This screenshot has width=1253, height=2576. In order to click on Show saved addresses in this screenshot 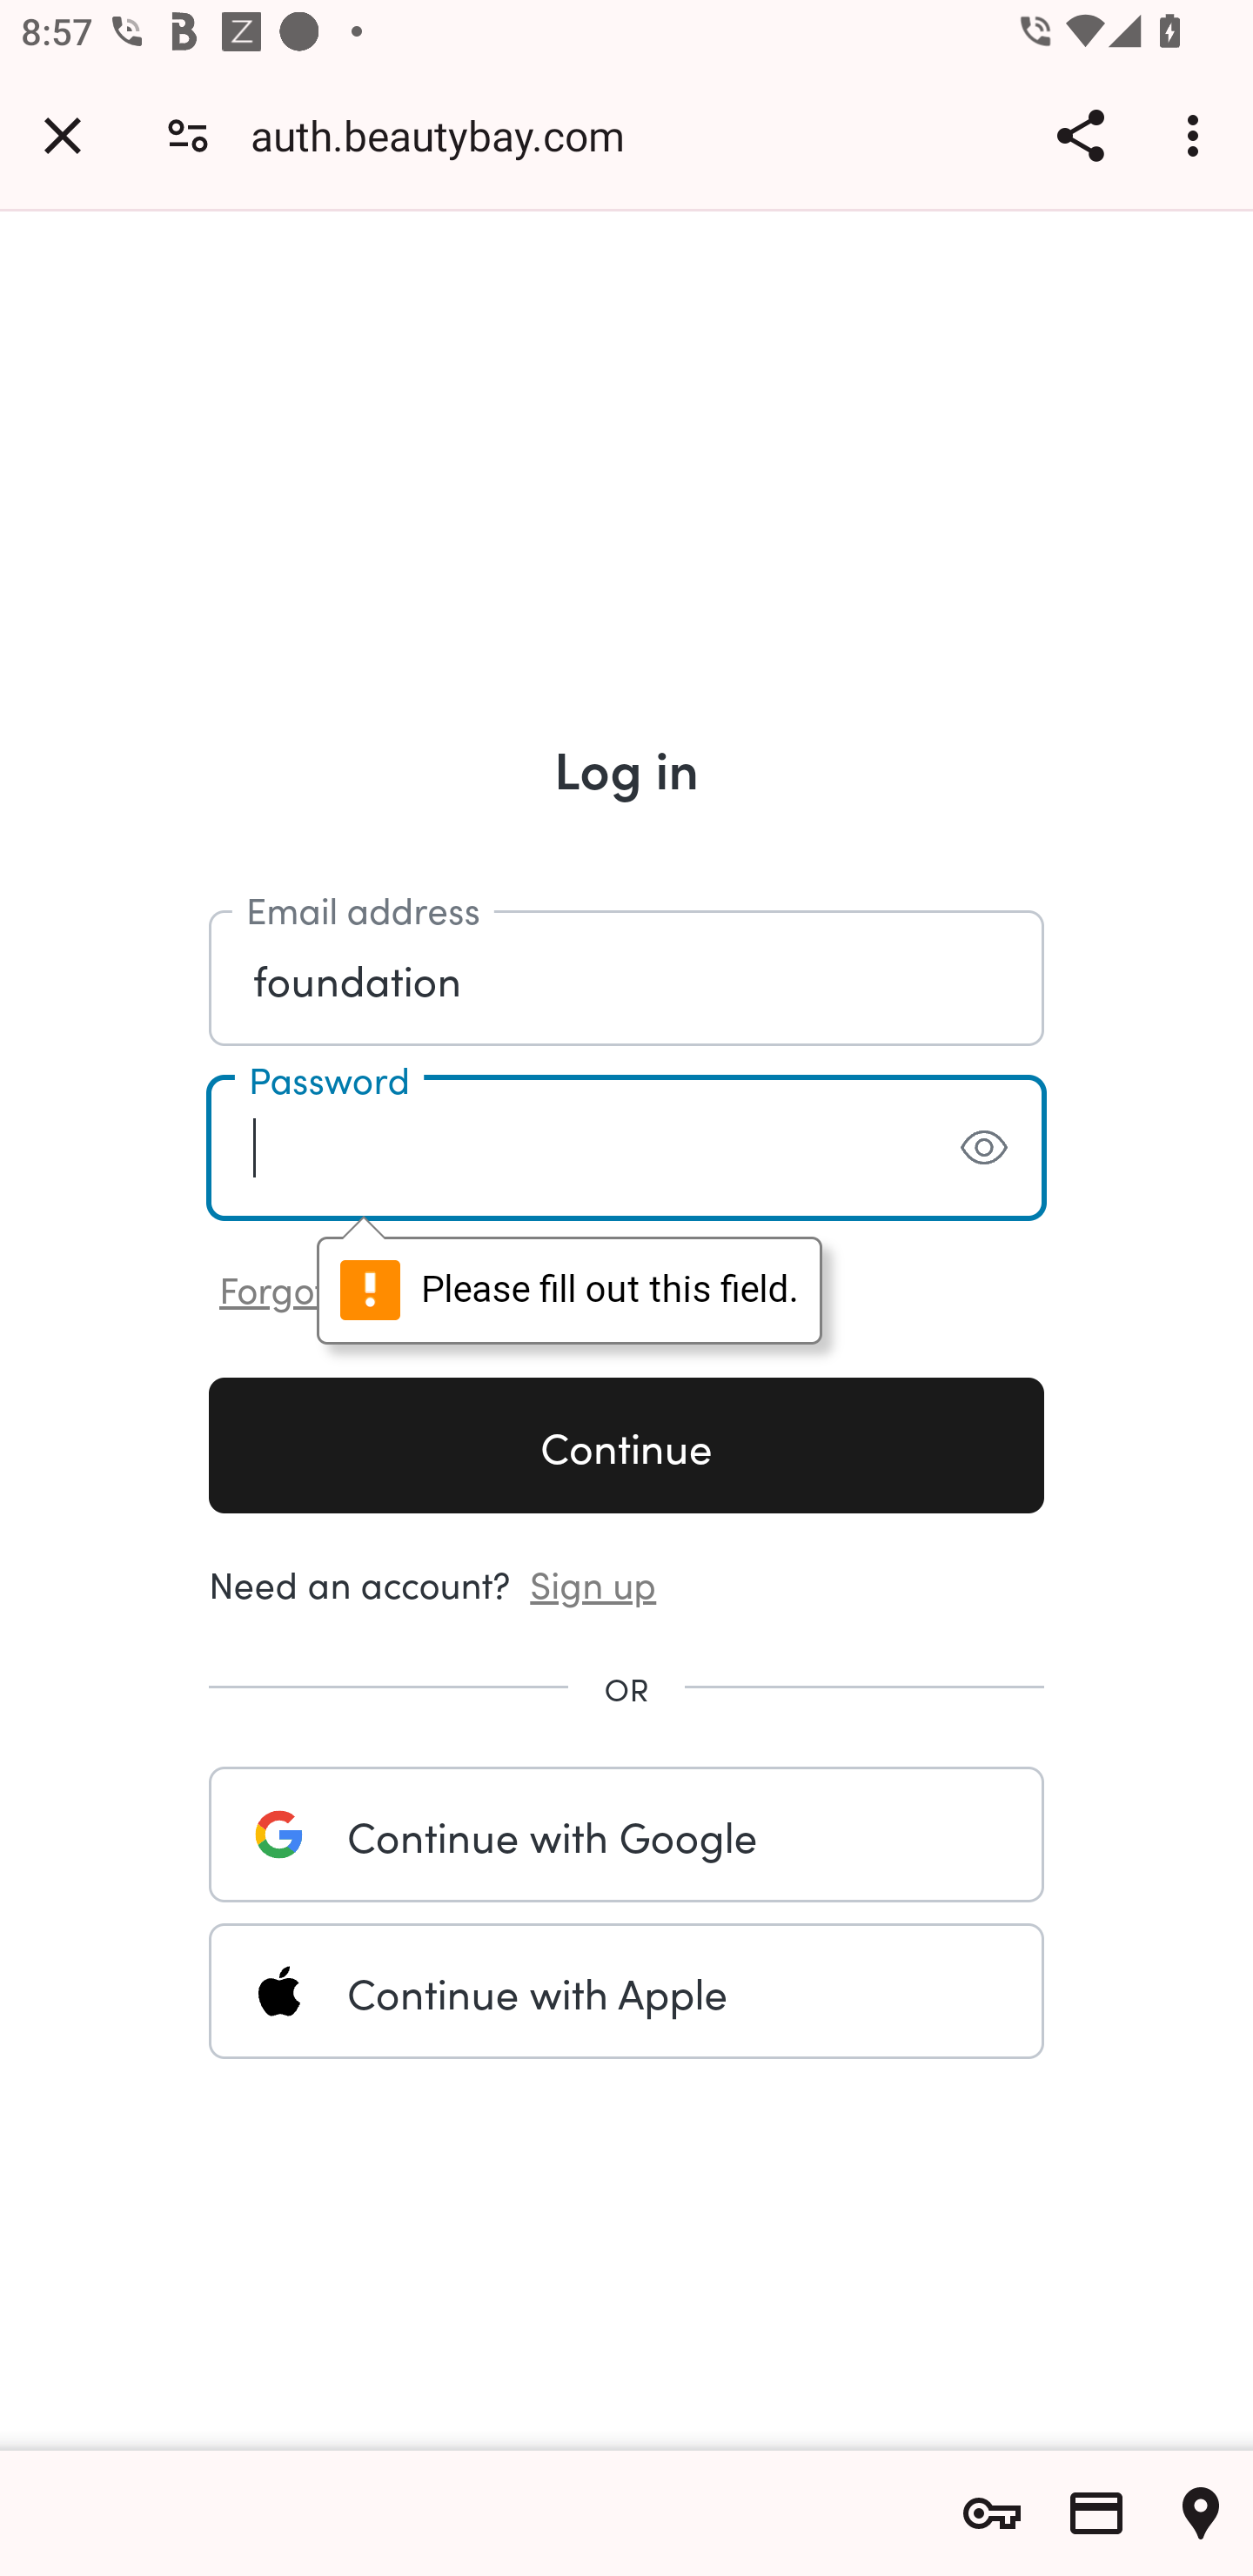, I will do `click(1201, 2513)`.